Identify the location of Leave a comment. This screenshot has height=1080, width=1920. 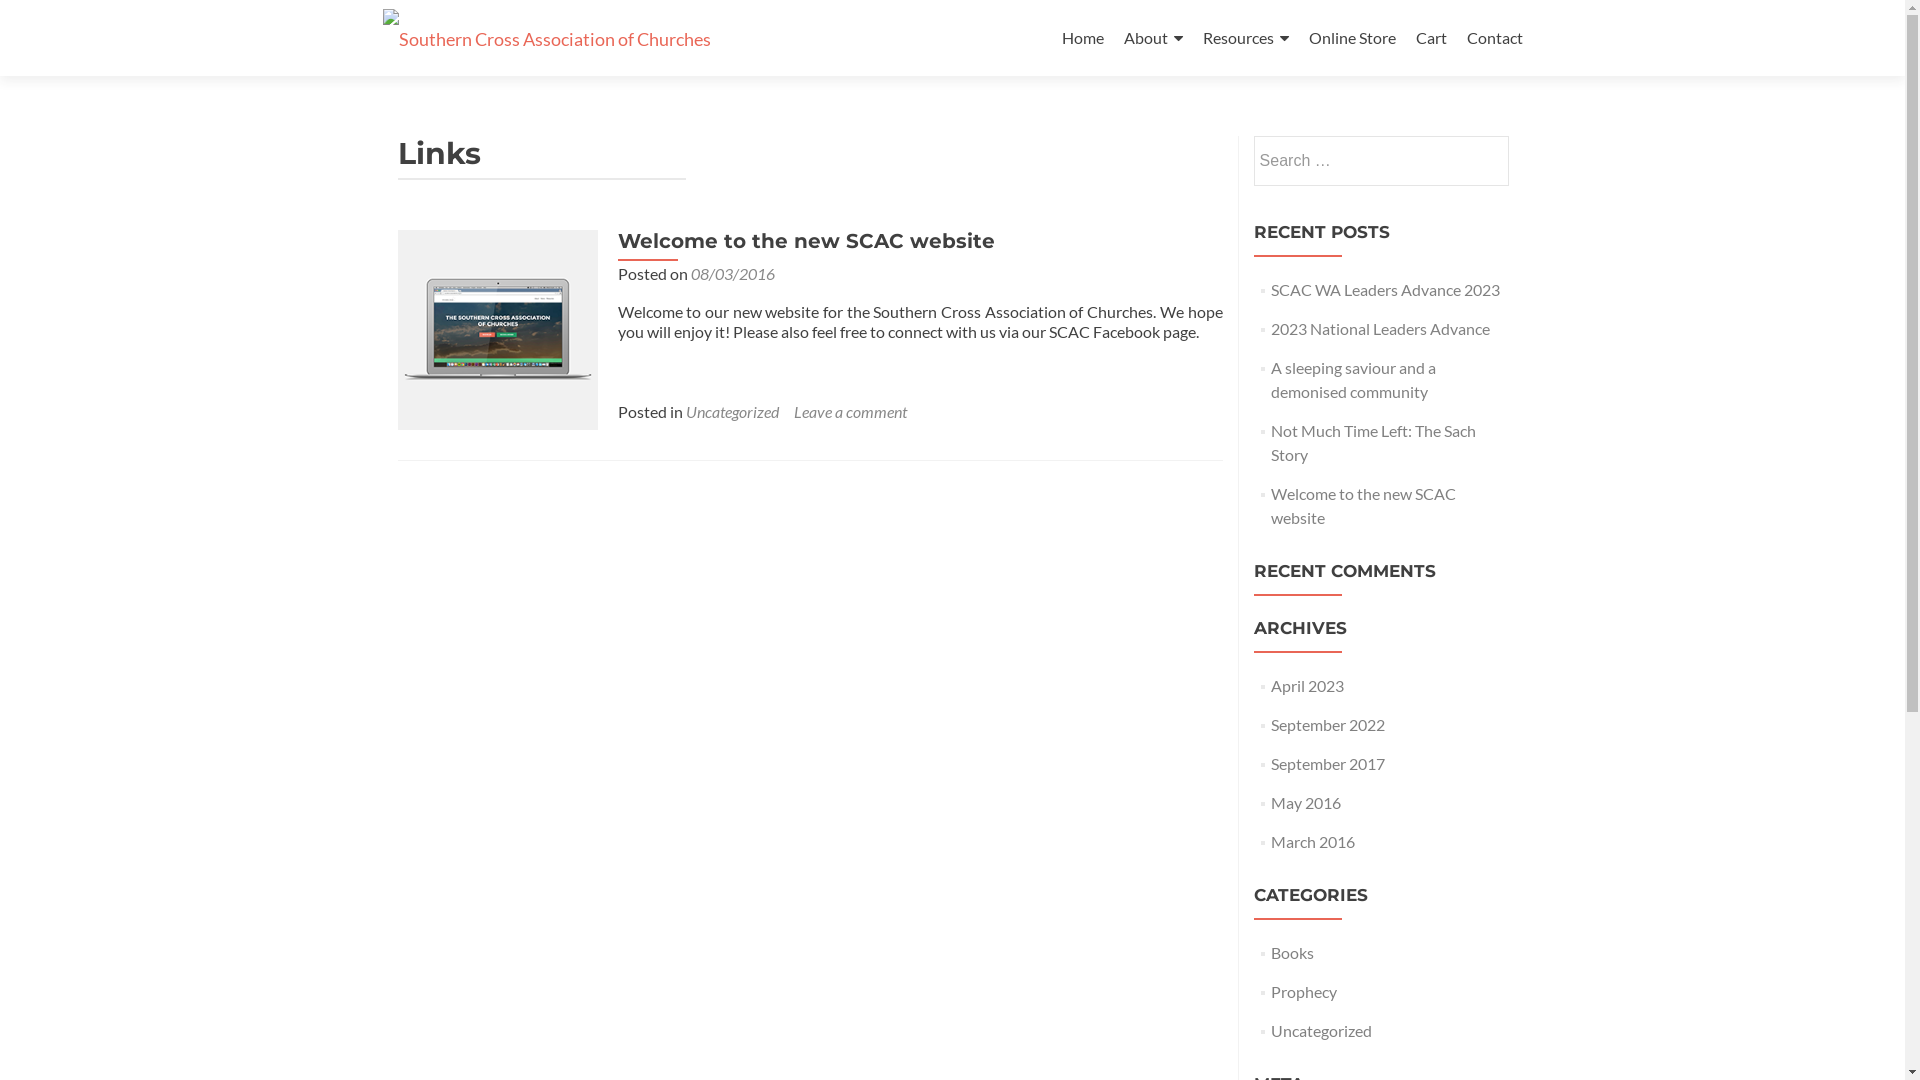
(850, 412).